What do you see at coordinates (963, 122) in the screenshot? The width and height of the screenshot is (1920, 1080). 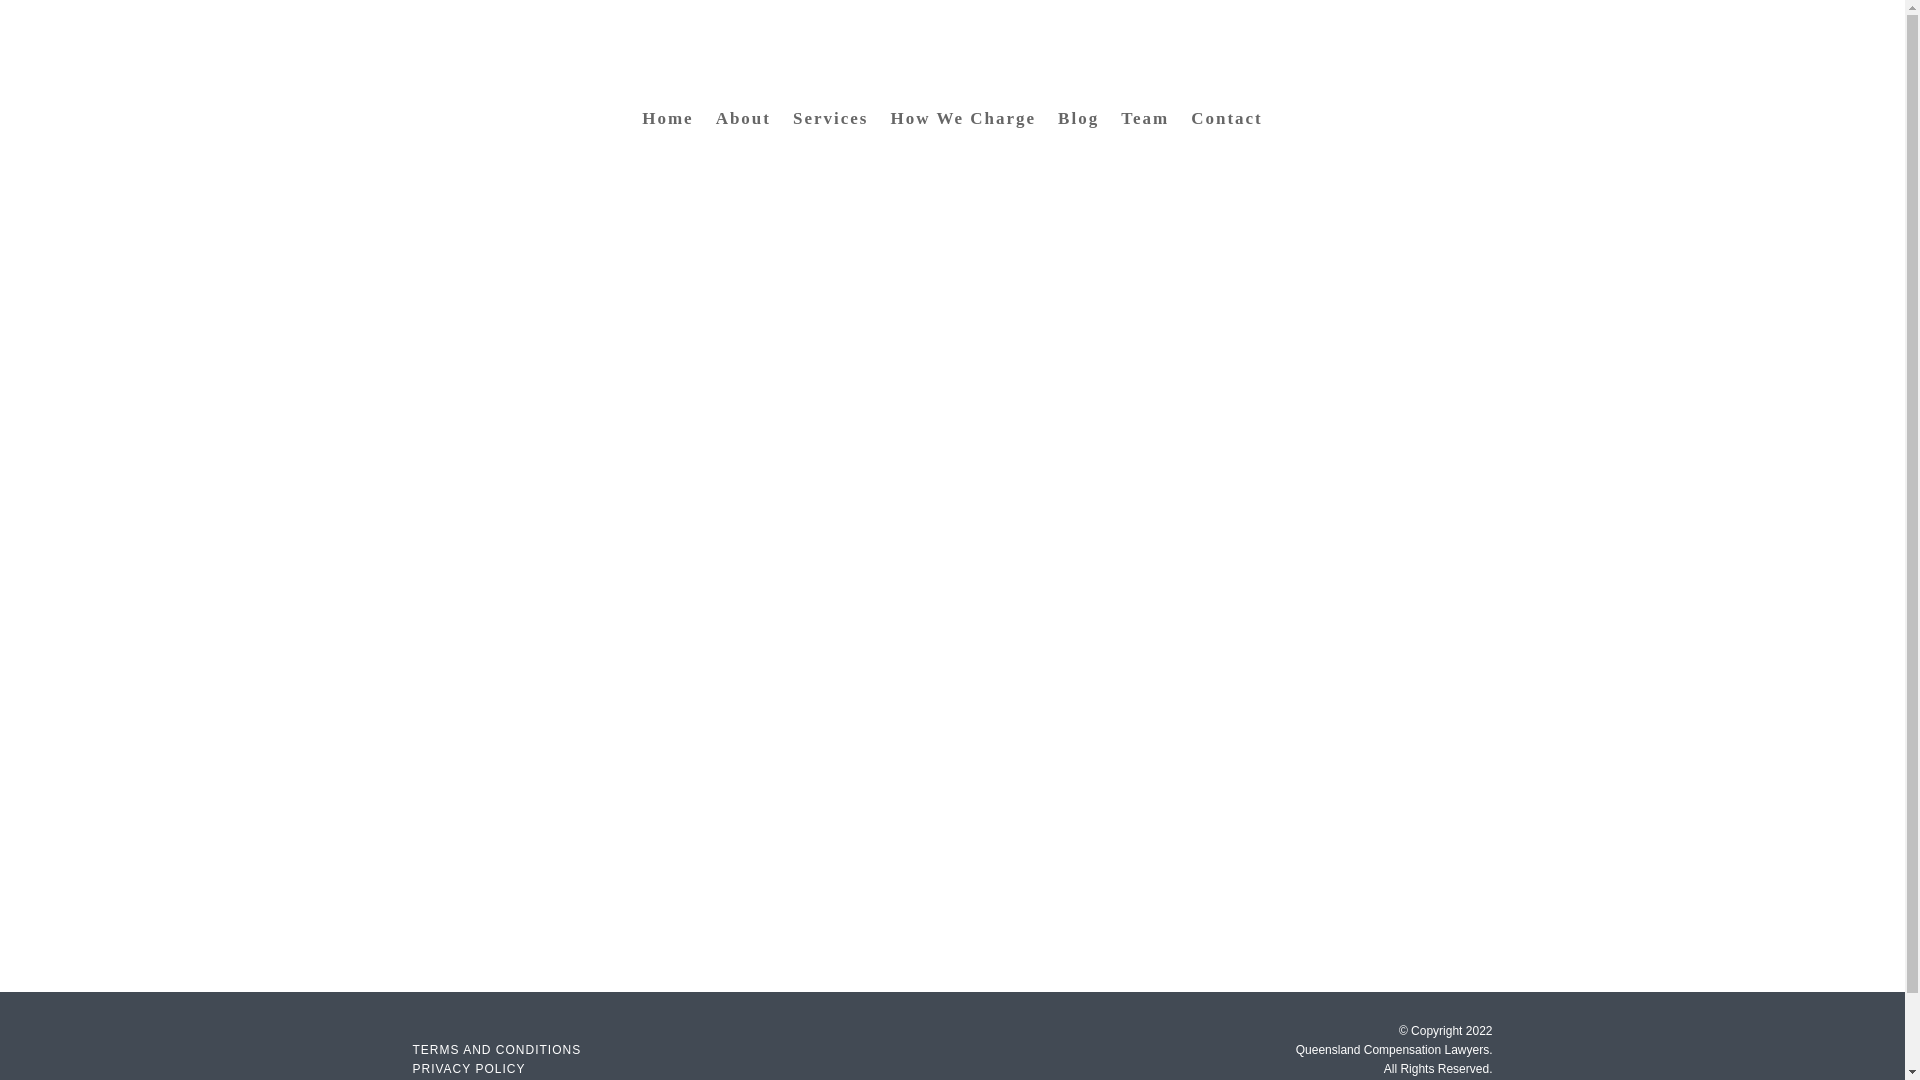 I see `How We Charge` at bounding box center [963, 122].